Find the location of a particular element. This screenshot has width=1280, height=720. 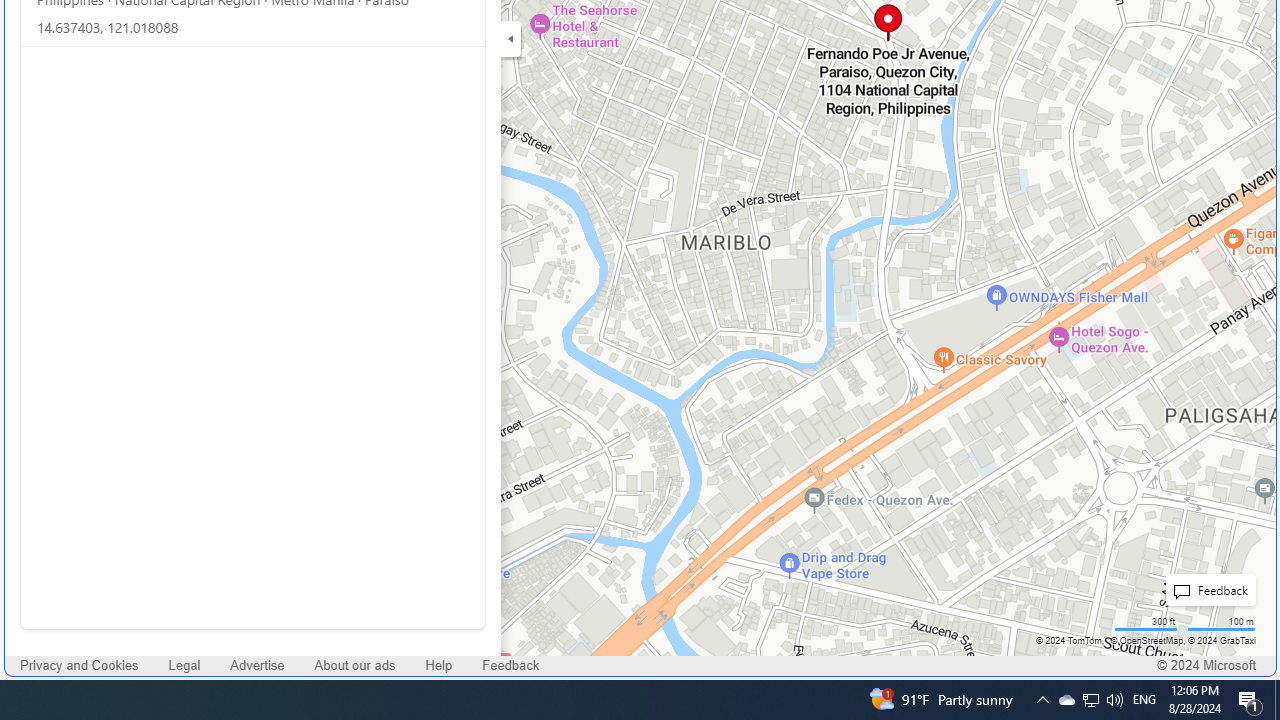

Privacy and Cookies is located at coordinates (80, 666).